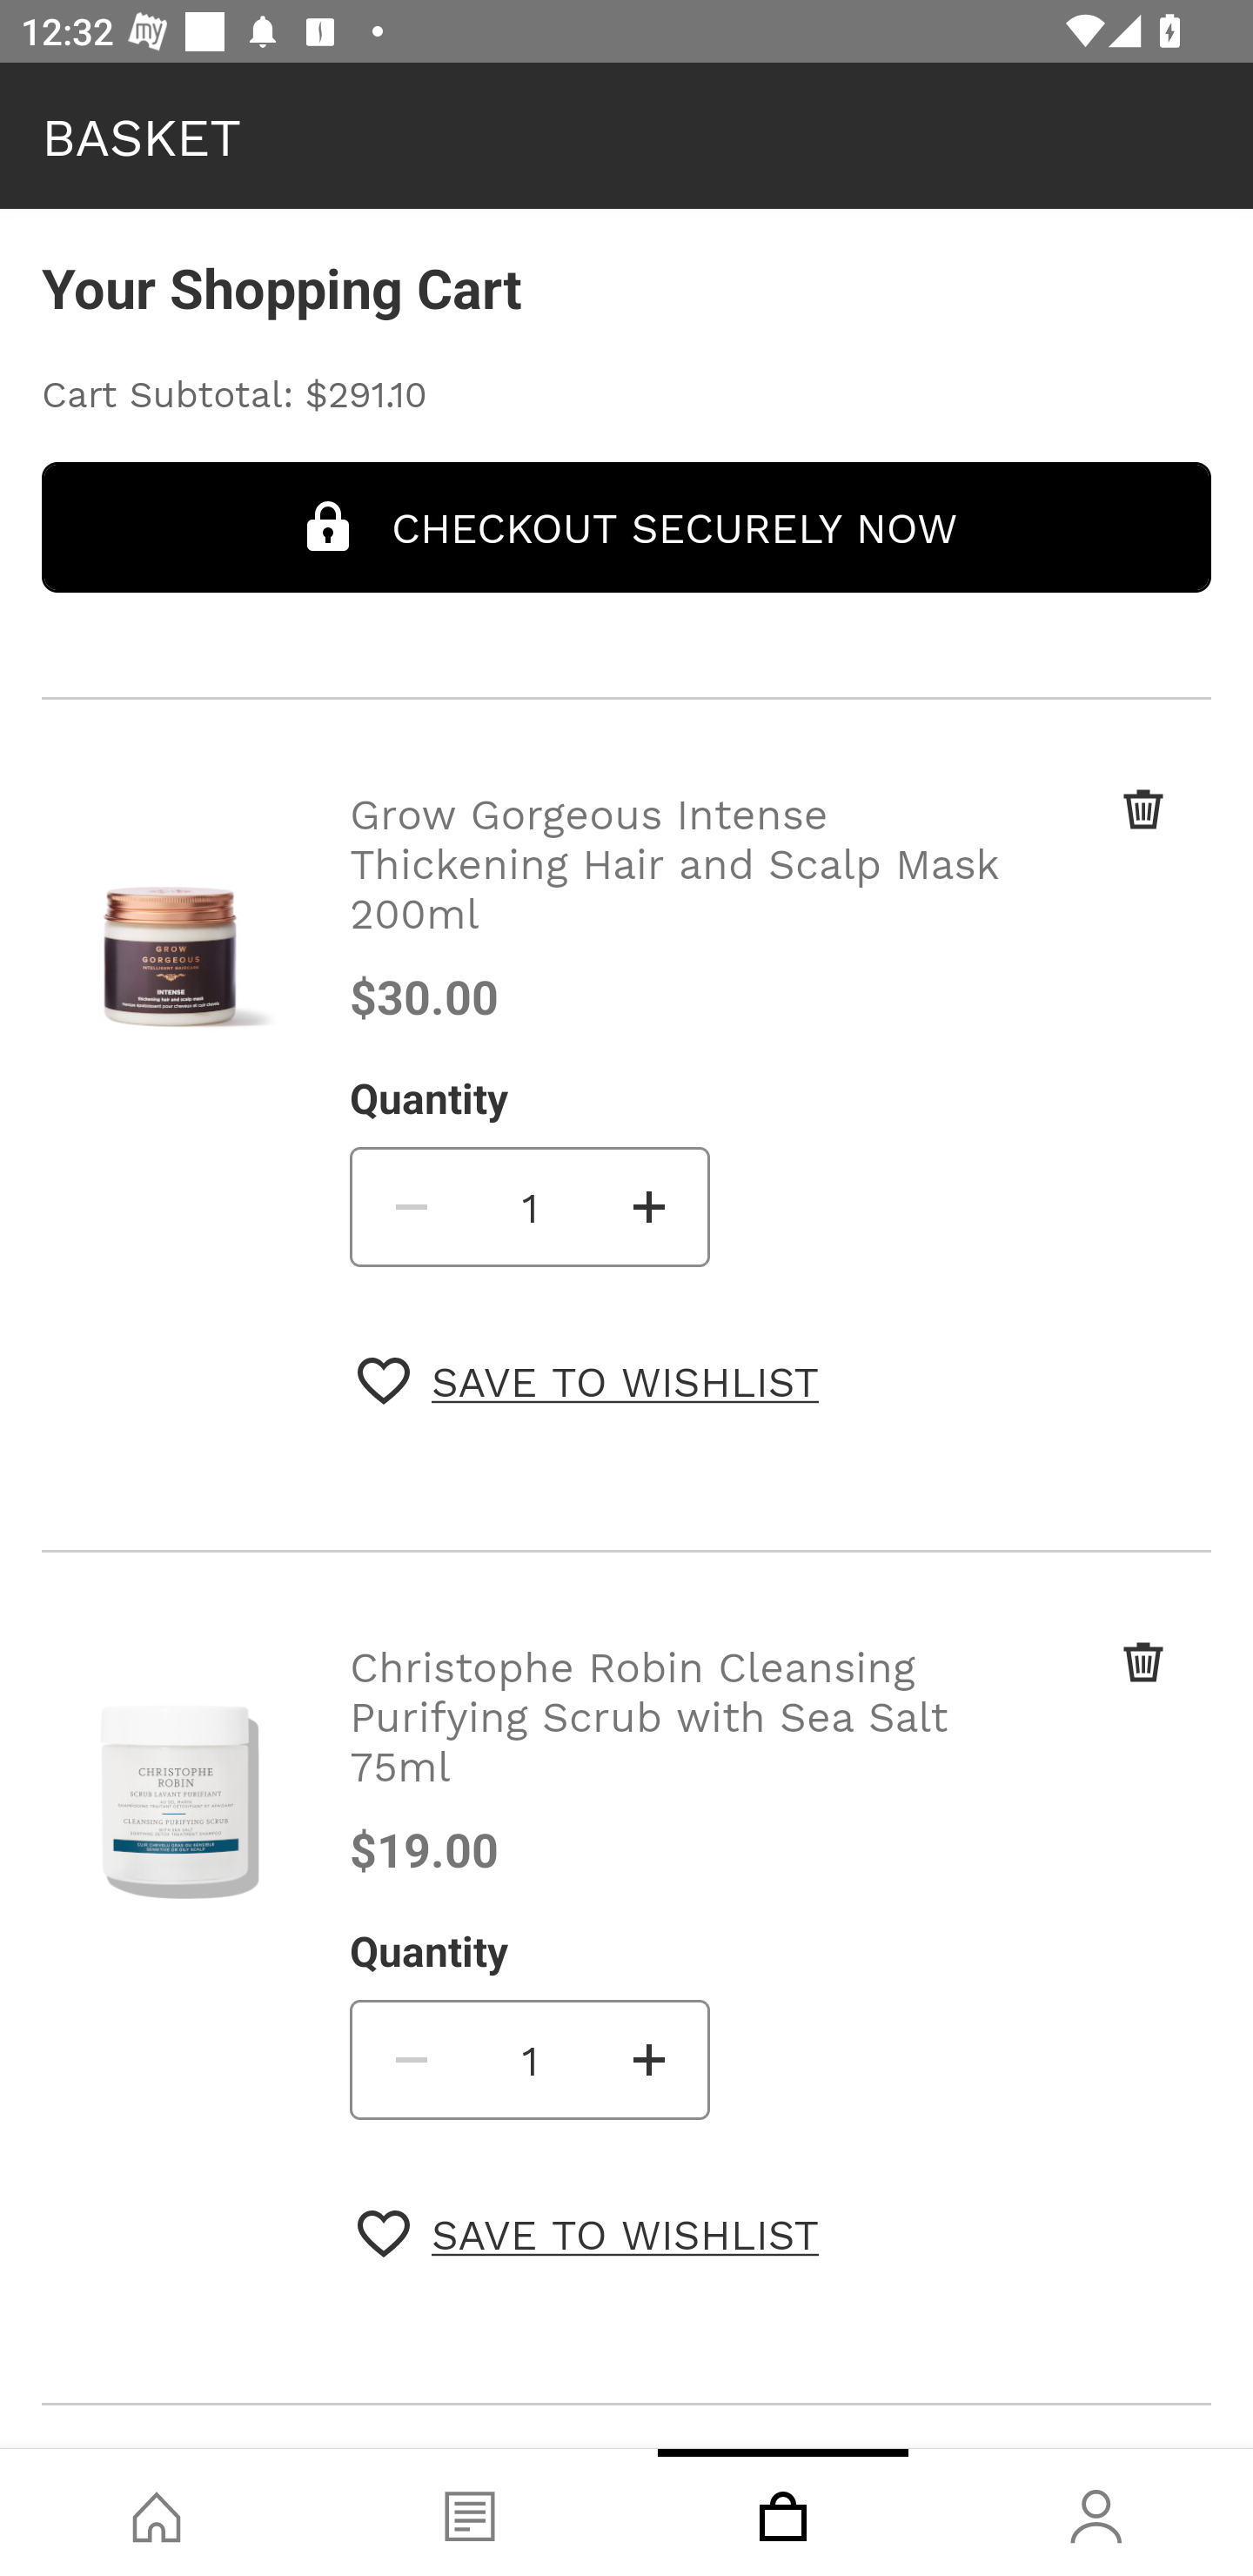 The width and height of the screenshot is (1253, 2576). Describe the element at coordinates (650, 2059) in the screenshot. I see `Increase quantity` at that location.